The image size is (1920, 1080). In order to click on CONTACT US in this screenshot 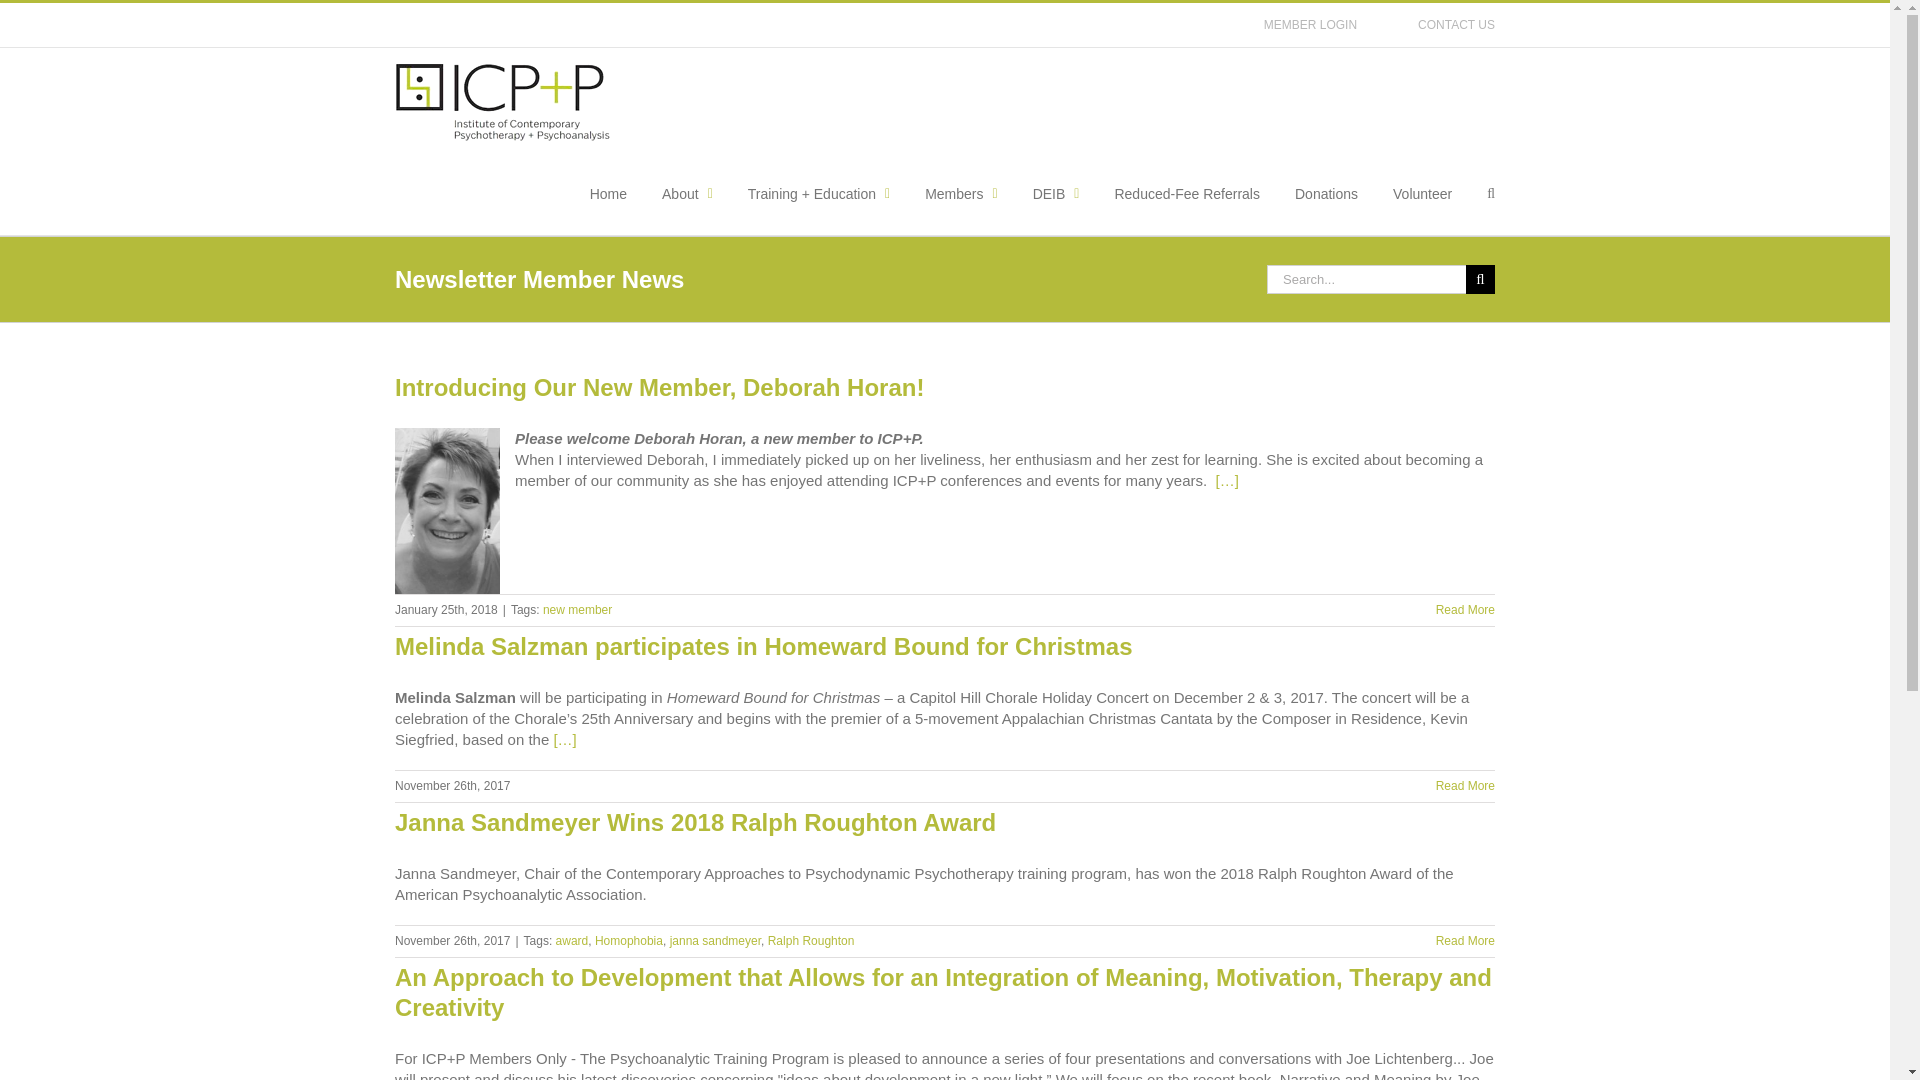, I will do `click(1456, 25)`.